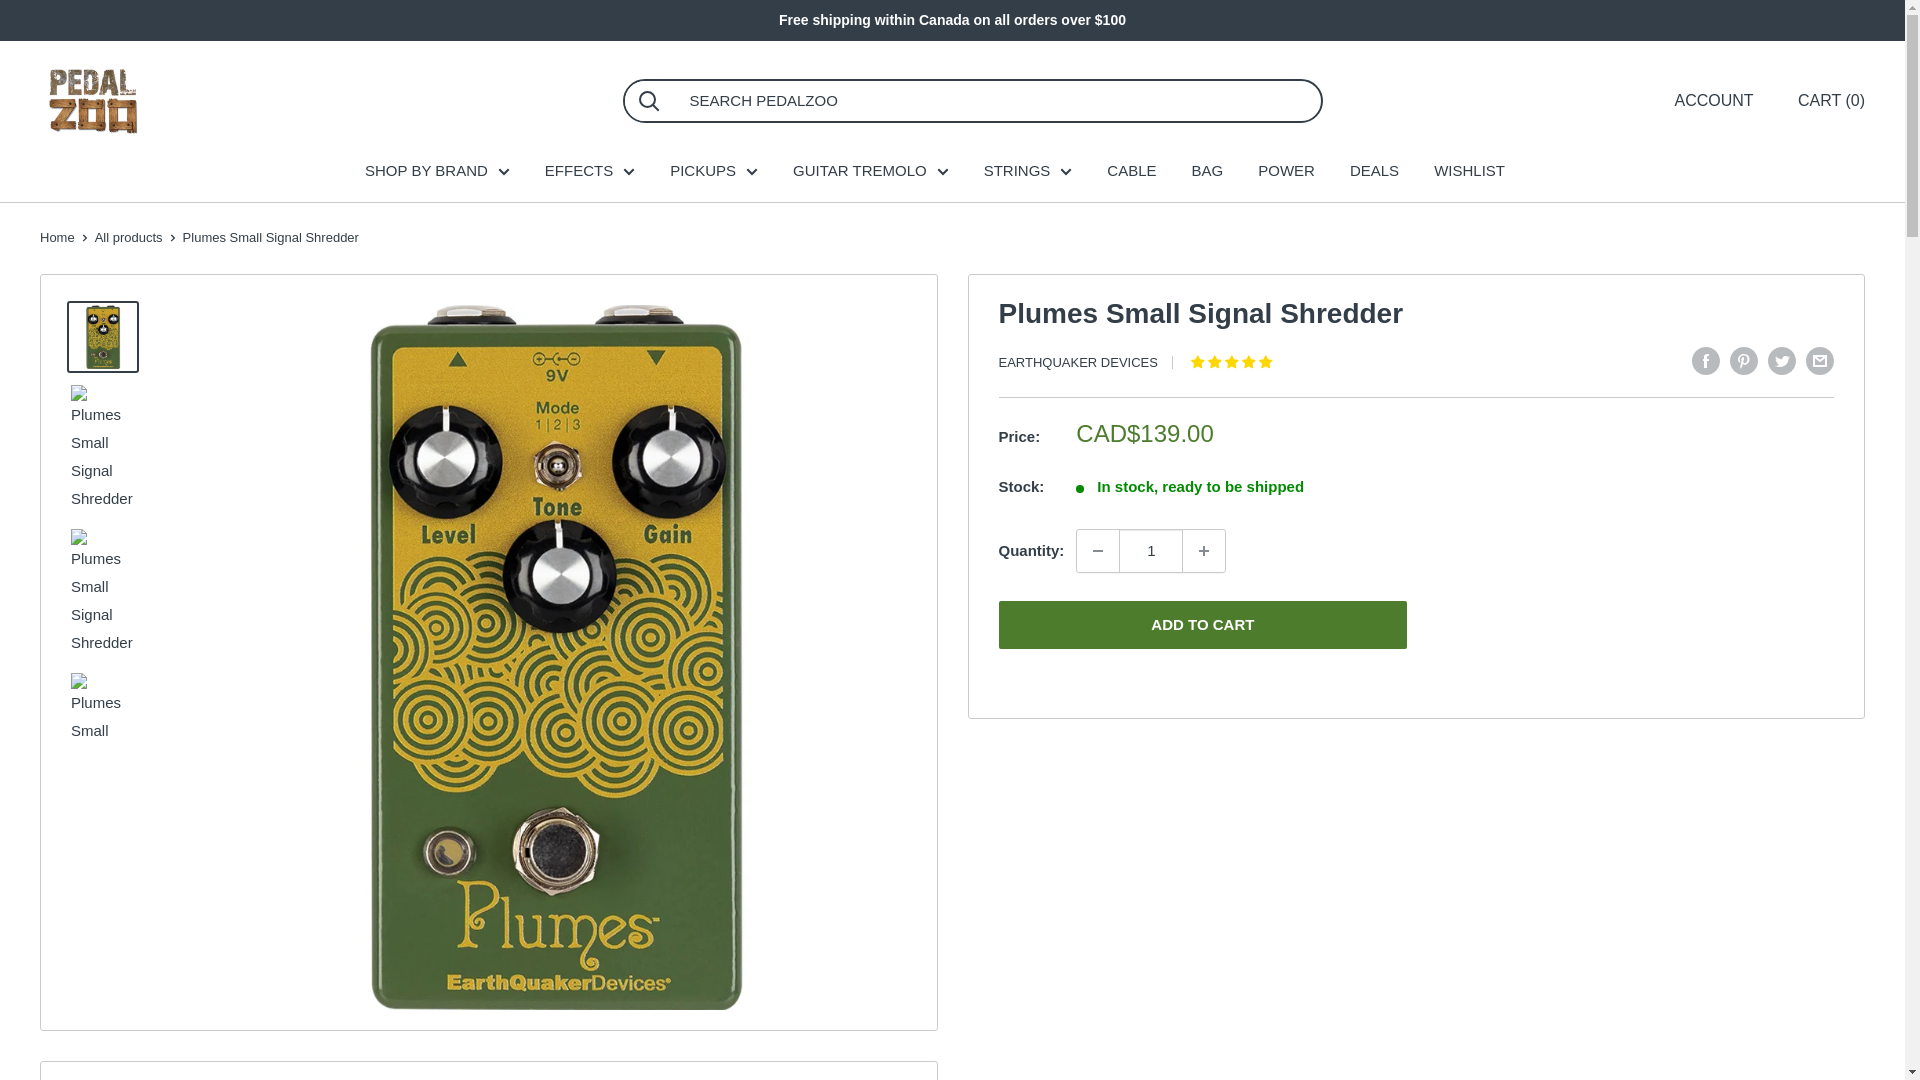  What do you see at coordinates (1098, 551) in the screenshot?
I see `Decrease quantity by 1` at bounding box center [1098, 551].